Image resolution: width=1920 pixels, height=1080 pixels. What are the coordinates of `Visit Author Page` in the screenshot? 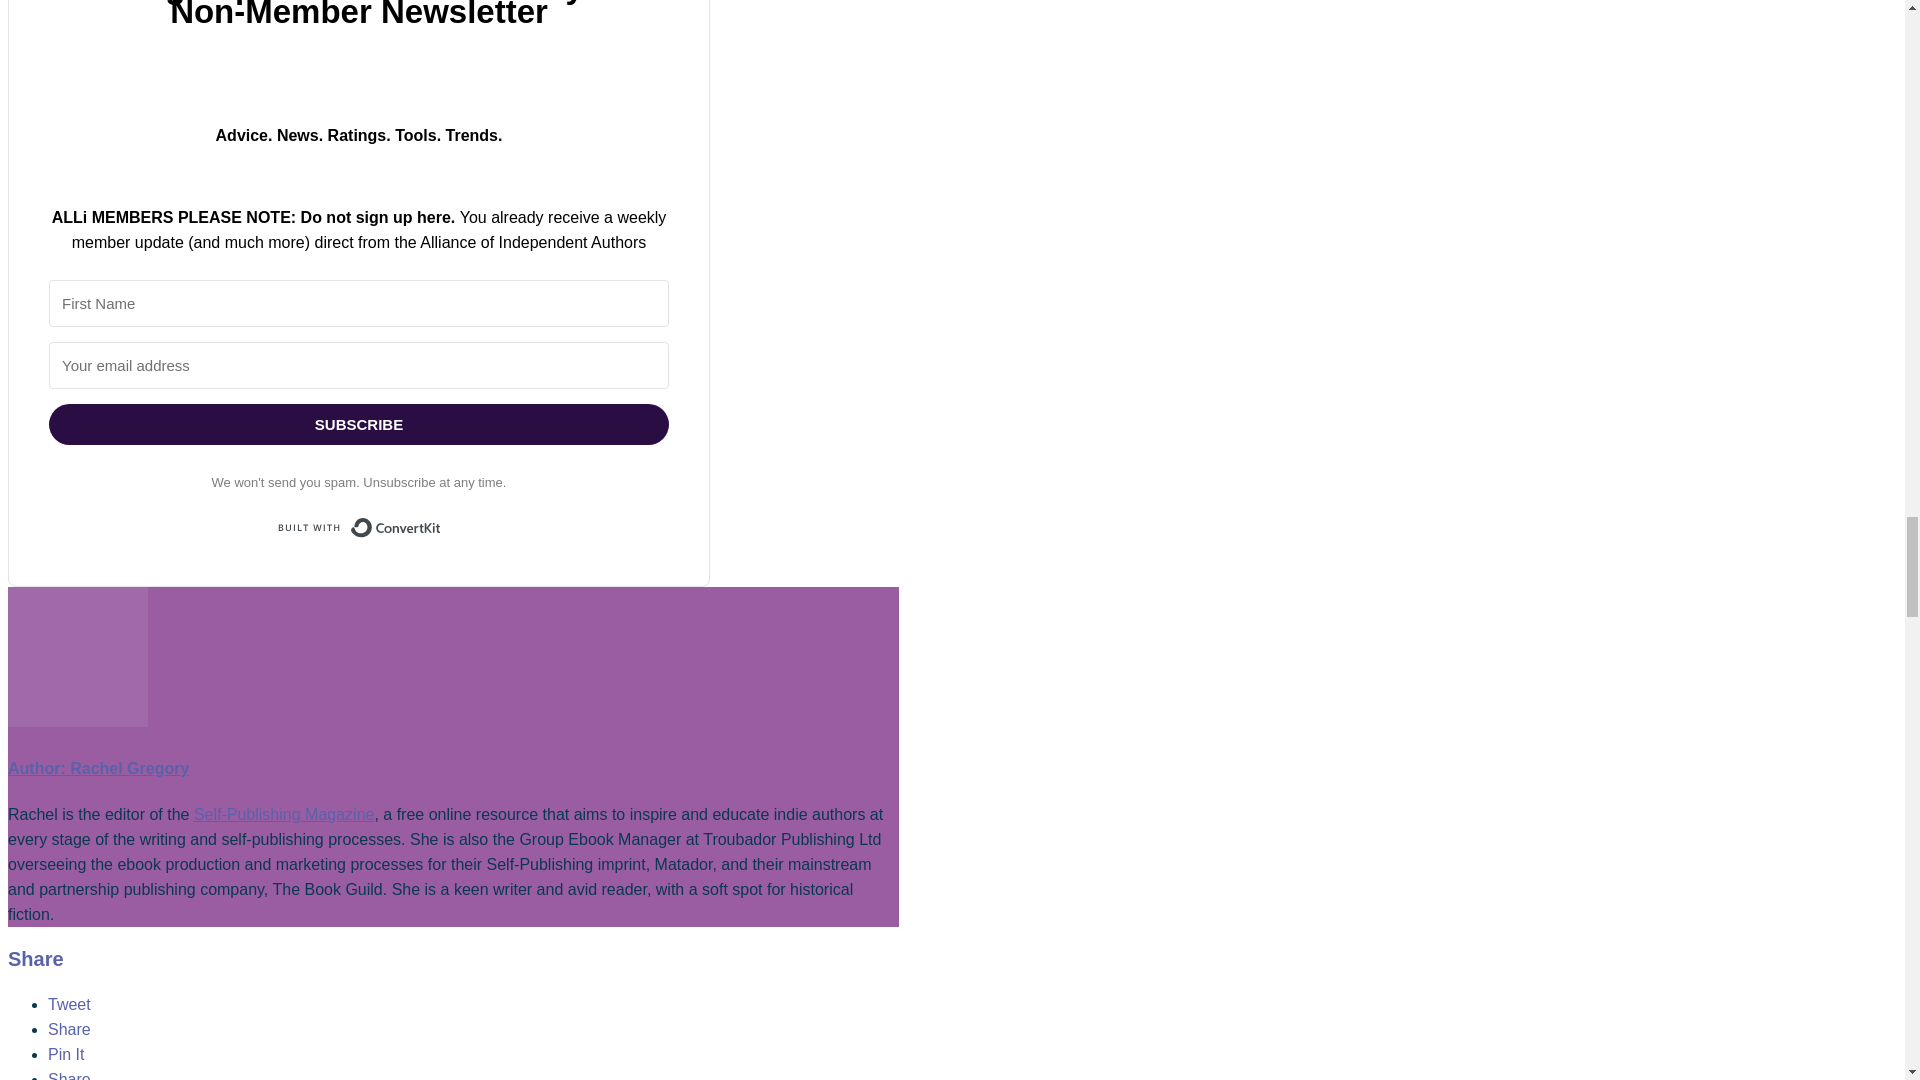 It's located at (77, 721).